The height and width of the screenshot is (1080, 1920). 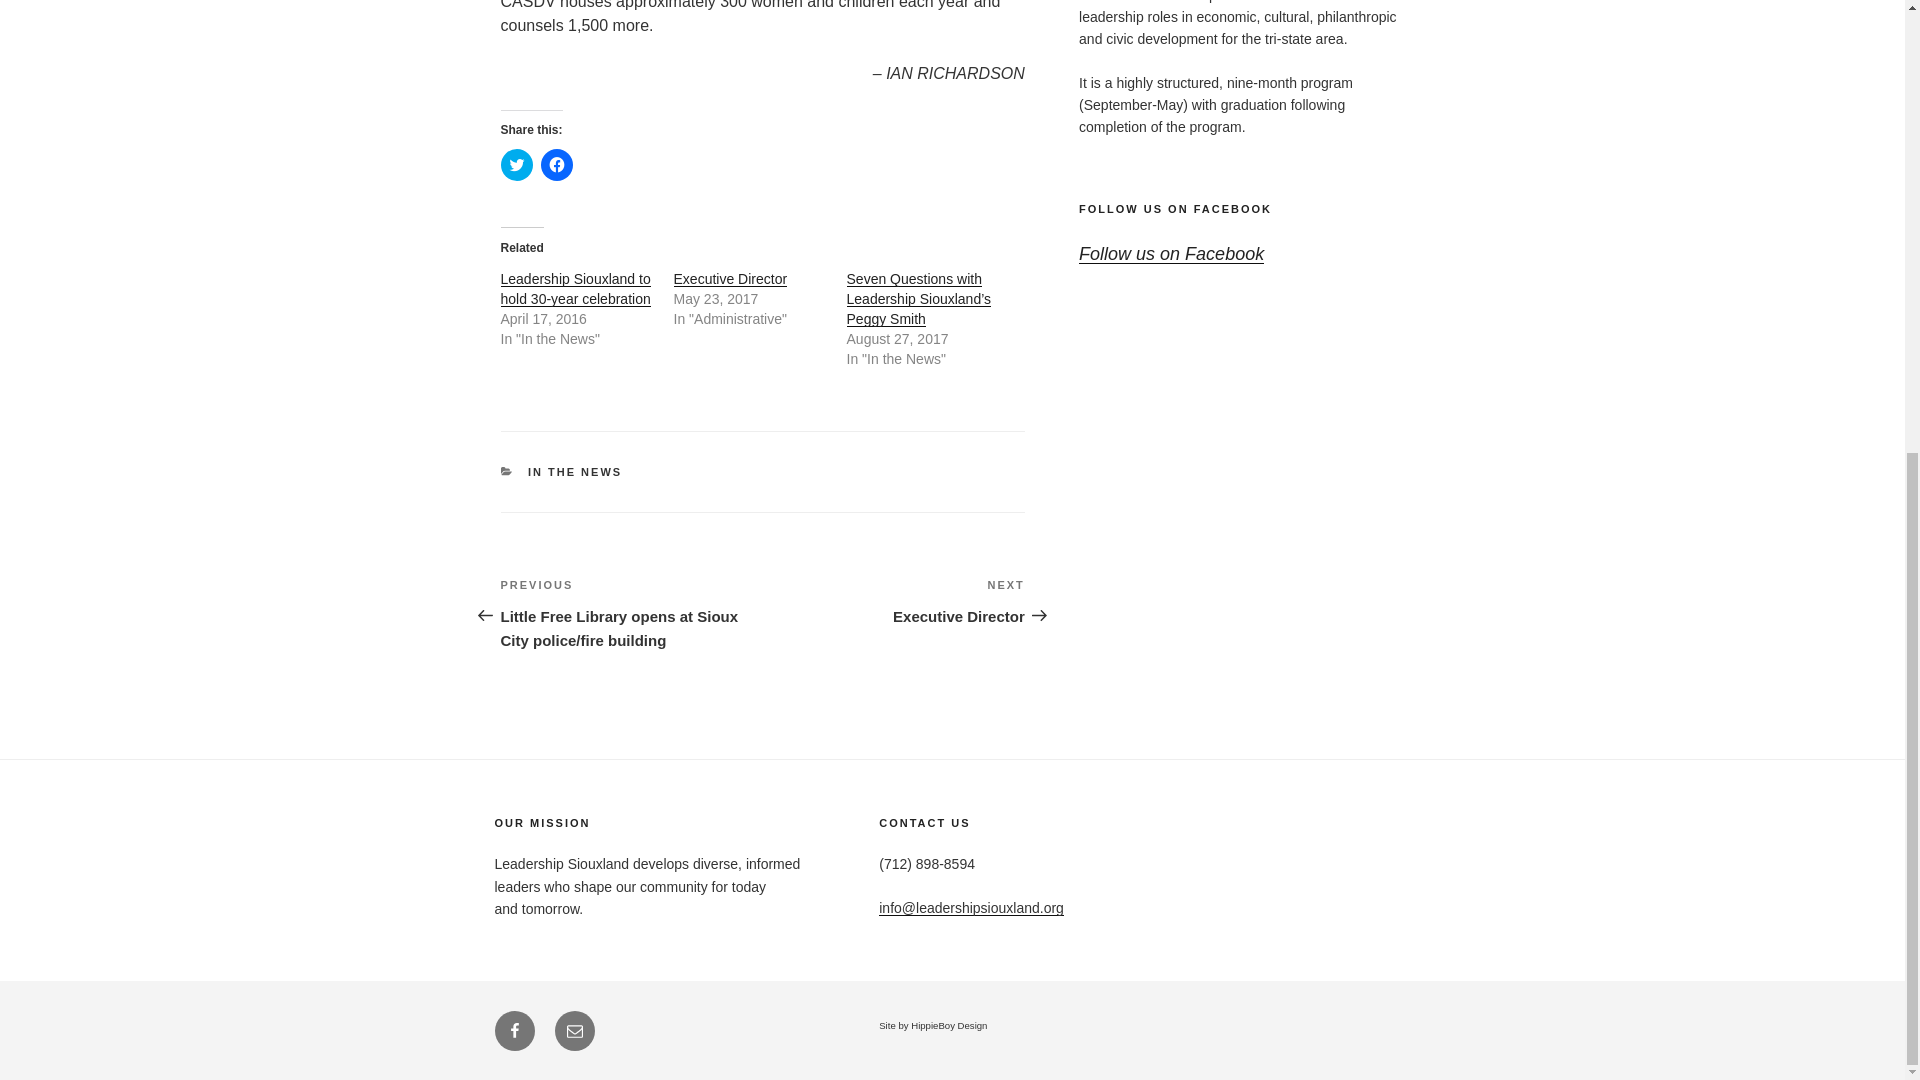 What do you see at coordinates (574, 288) in the screenshot?
I see `Leadership Siouxland to hold 30-year celebration` at bounding box center [574, 288].